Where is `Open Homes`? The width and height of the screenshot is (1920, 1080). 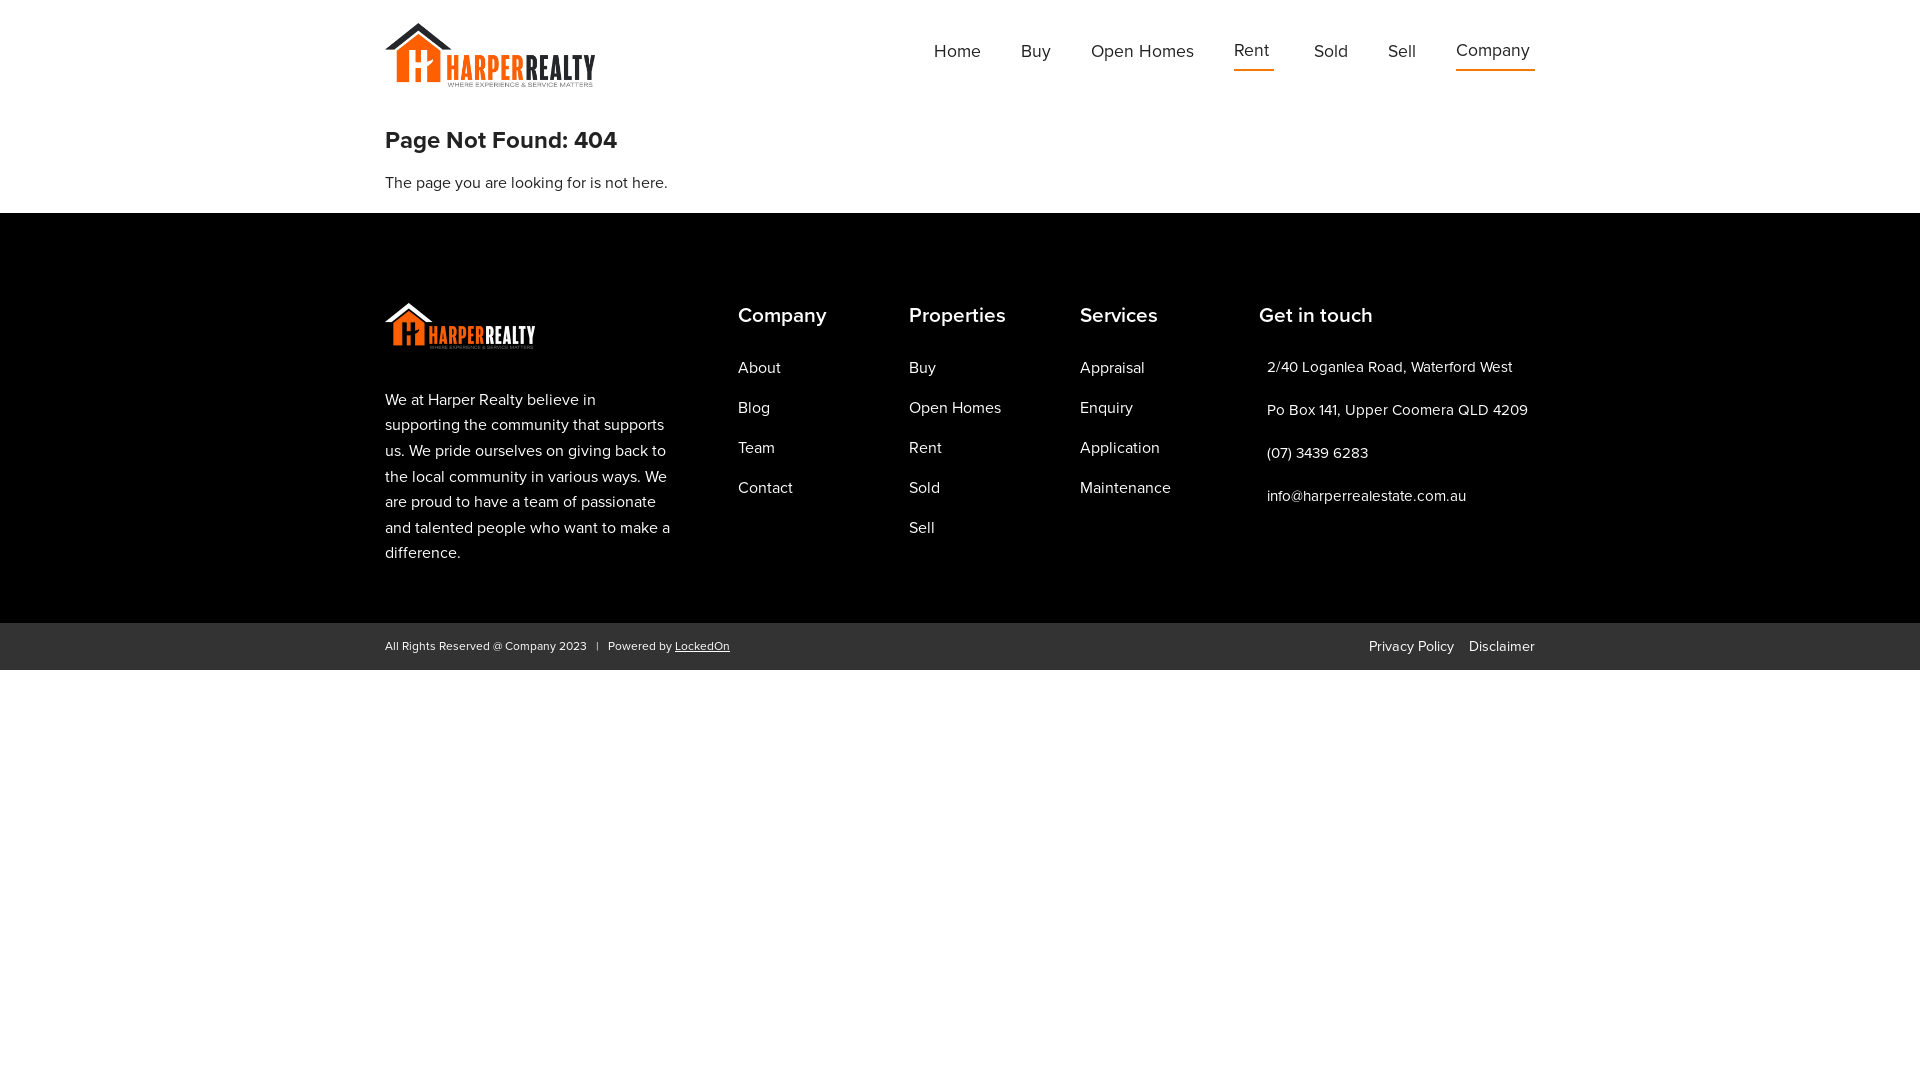 Open Homes is located at coordinates (1142, 54).